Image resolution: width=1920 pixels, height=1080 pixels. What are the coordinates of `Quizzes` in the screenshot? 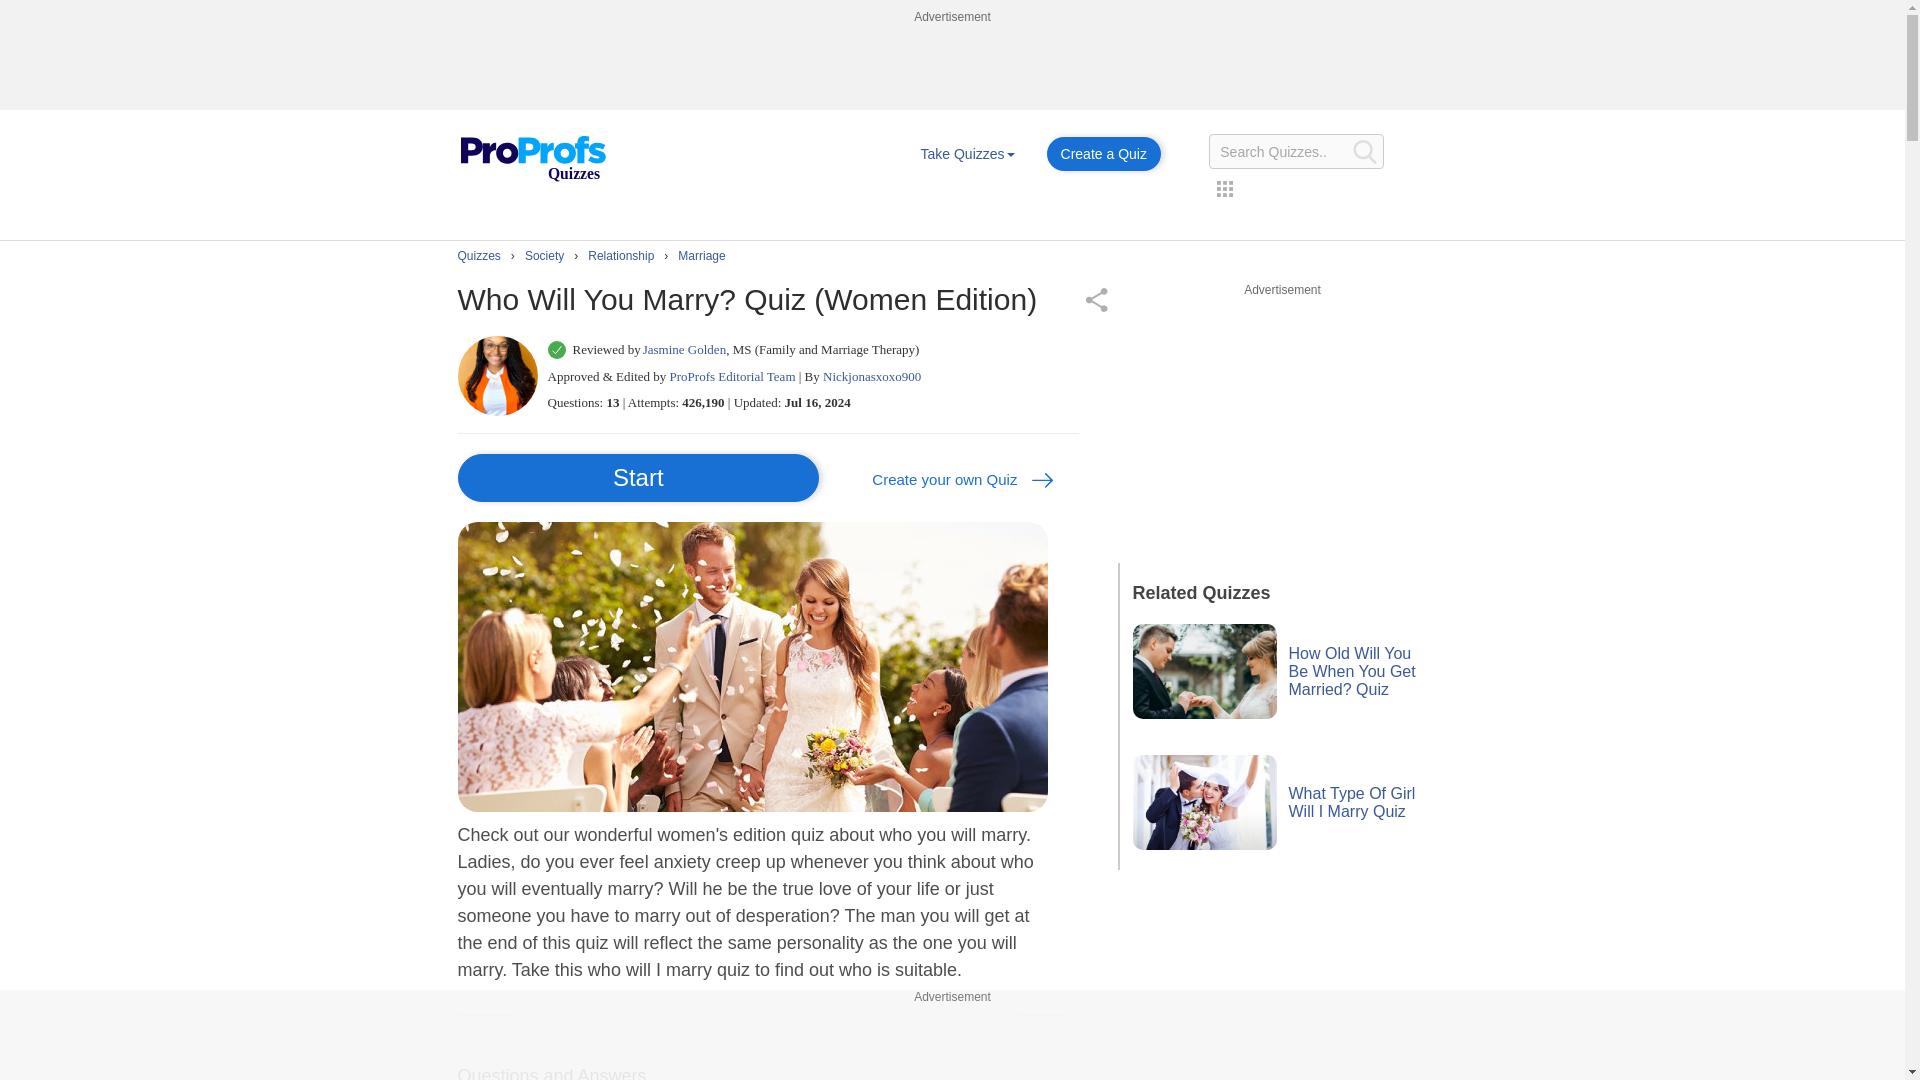 It's located at (532, 159).